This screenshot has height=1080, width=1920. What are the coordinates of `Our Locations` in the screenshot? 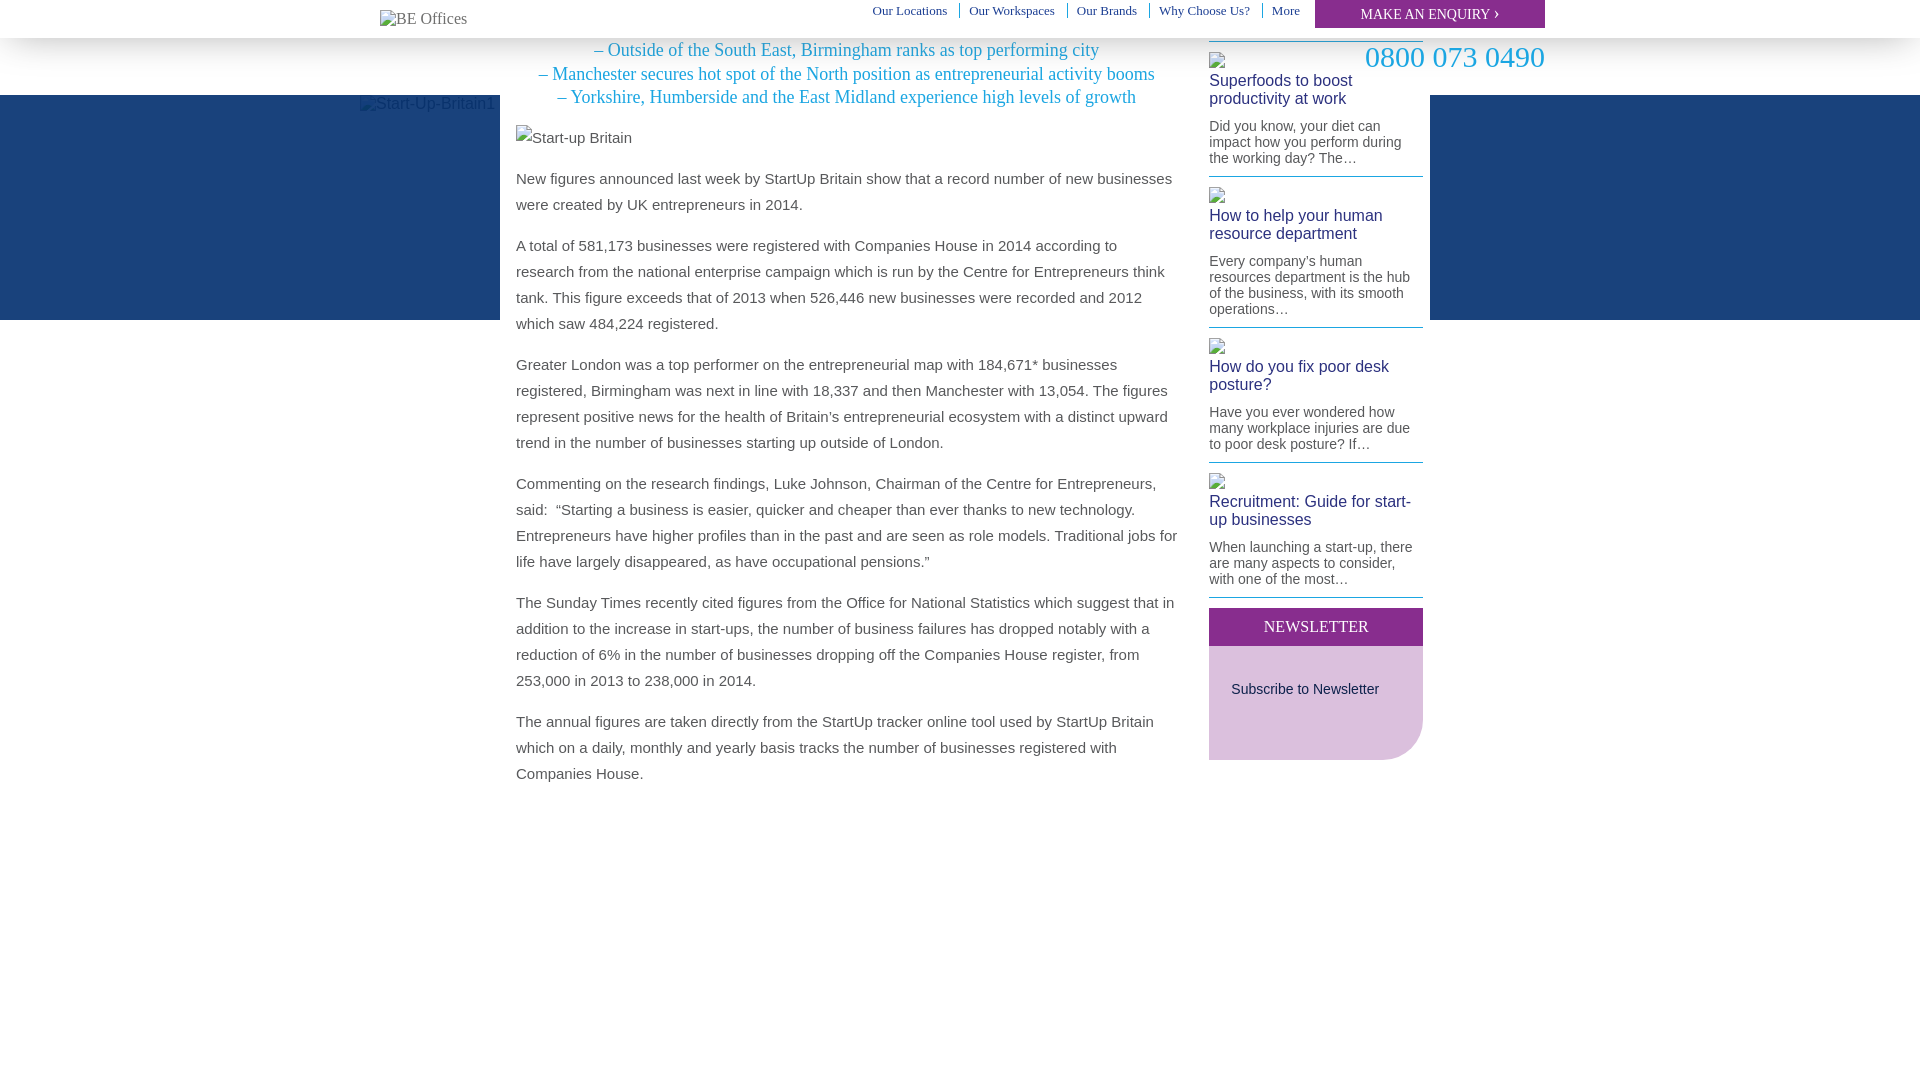 It's located at (910, 10).